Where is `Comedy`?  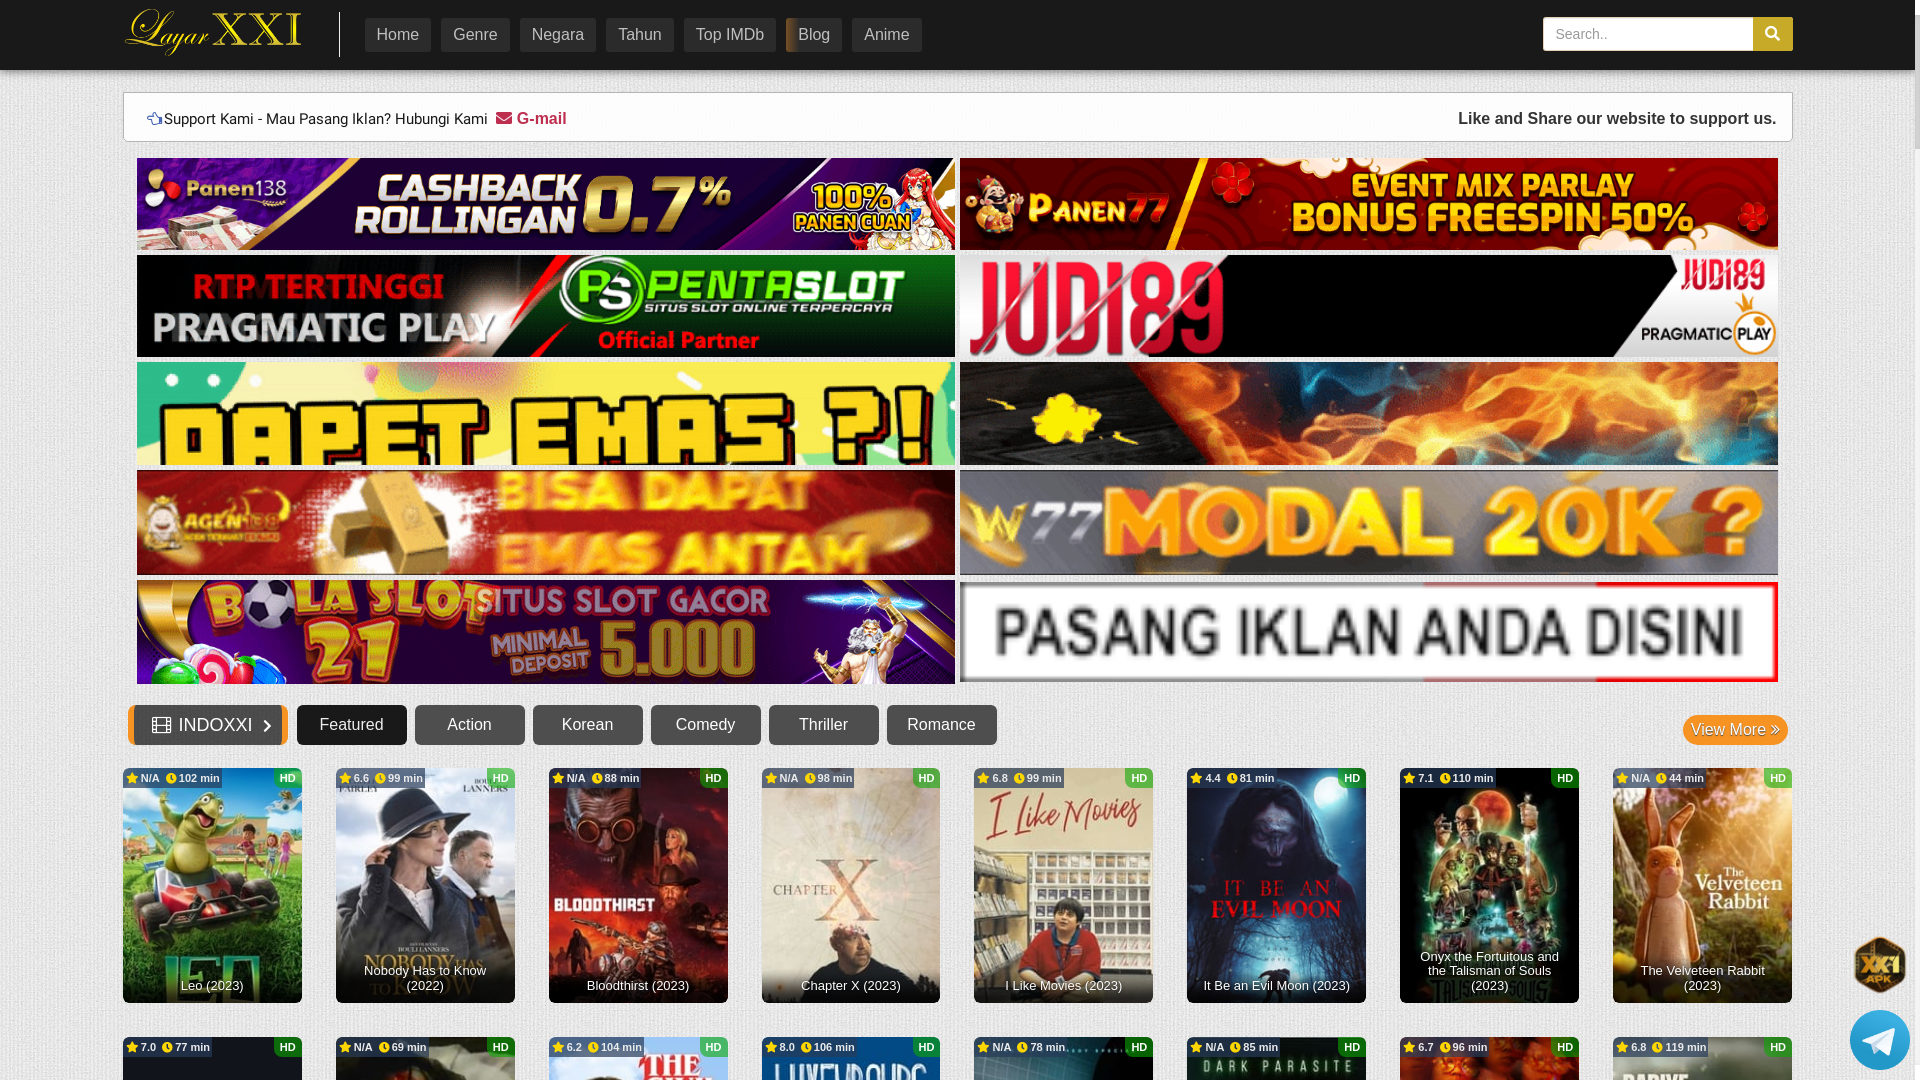
Comedy is located at coordinates (706, 725).